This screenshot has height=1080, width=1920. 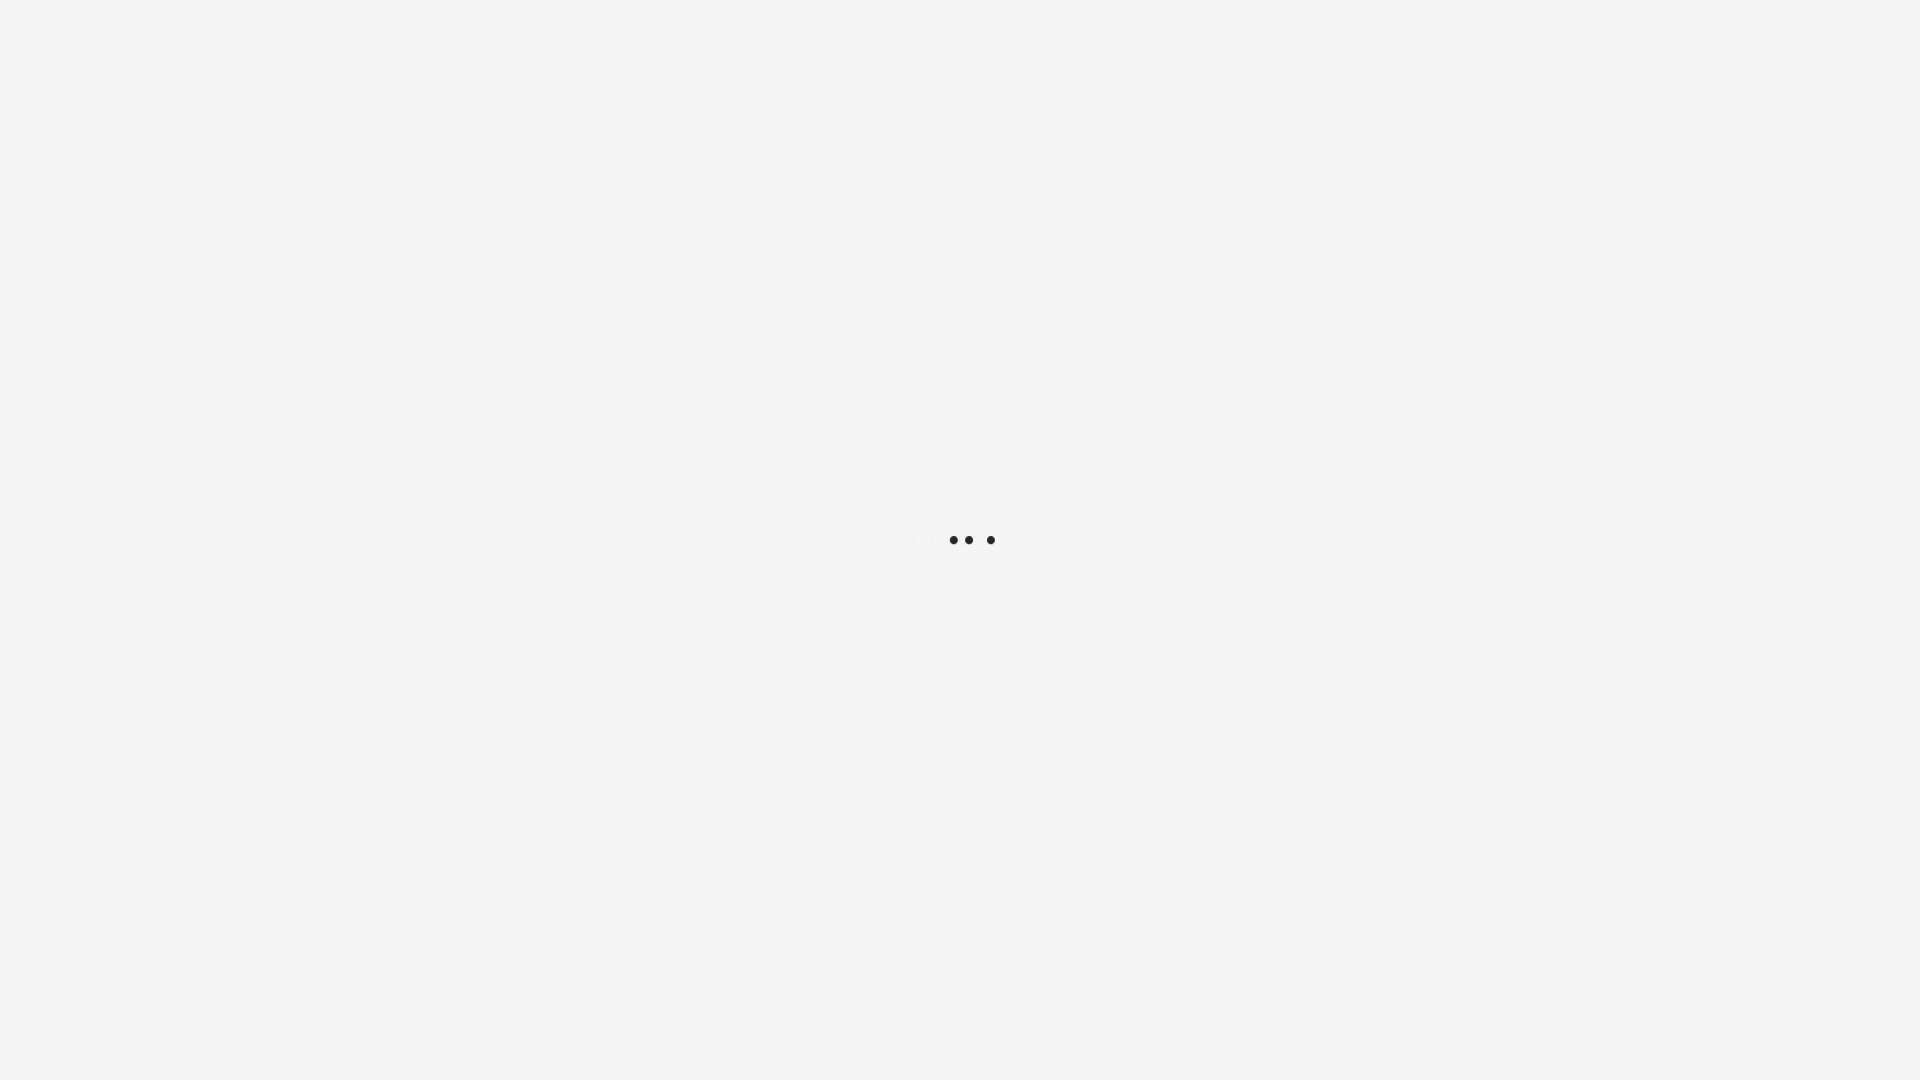 I want to click on TOGO, so click(x=1074, y=84).